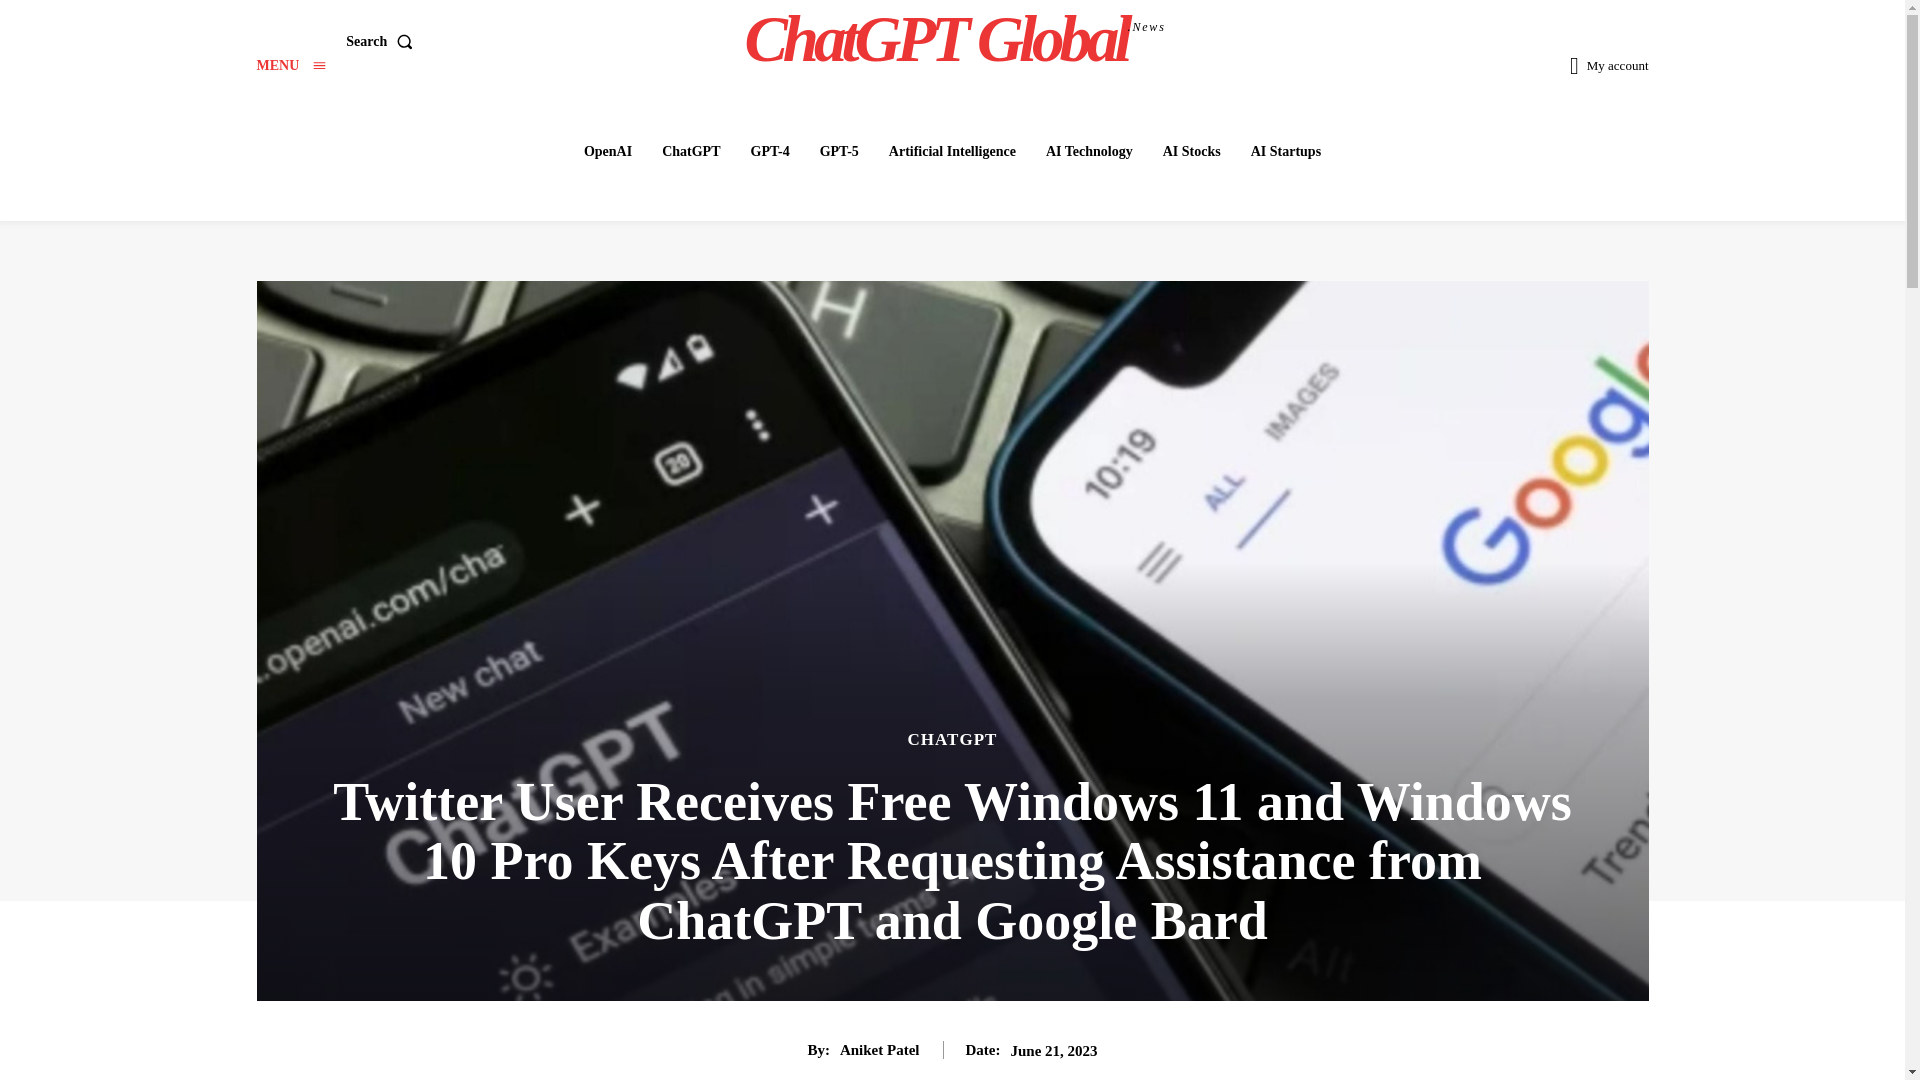 The image size is (1920, 1080). Describe the element at coordinates (1089, 151) in the screenshot. I see `AI Technology` at that location.